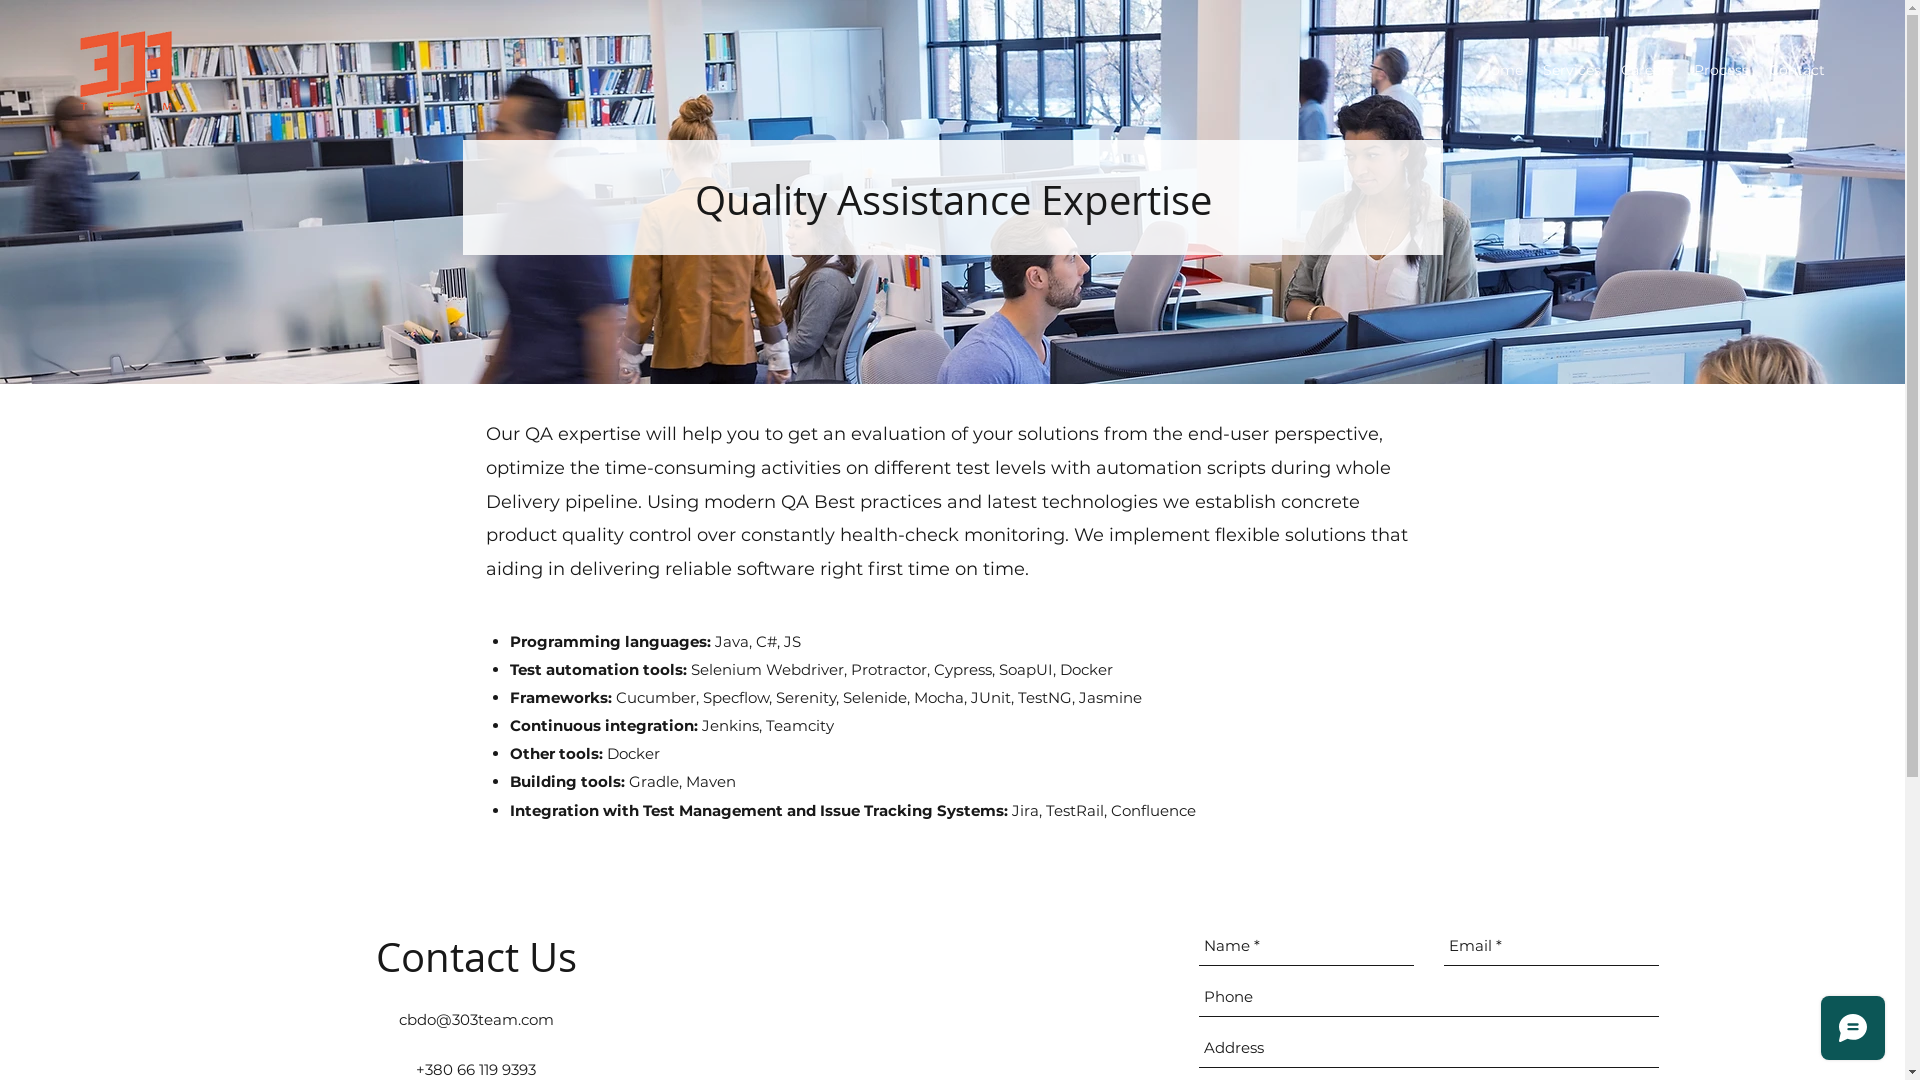 This screenshot has width=1920, height=1080. I want to click on Services, so click(1572, 70).